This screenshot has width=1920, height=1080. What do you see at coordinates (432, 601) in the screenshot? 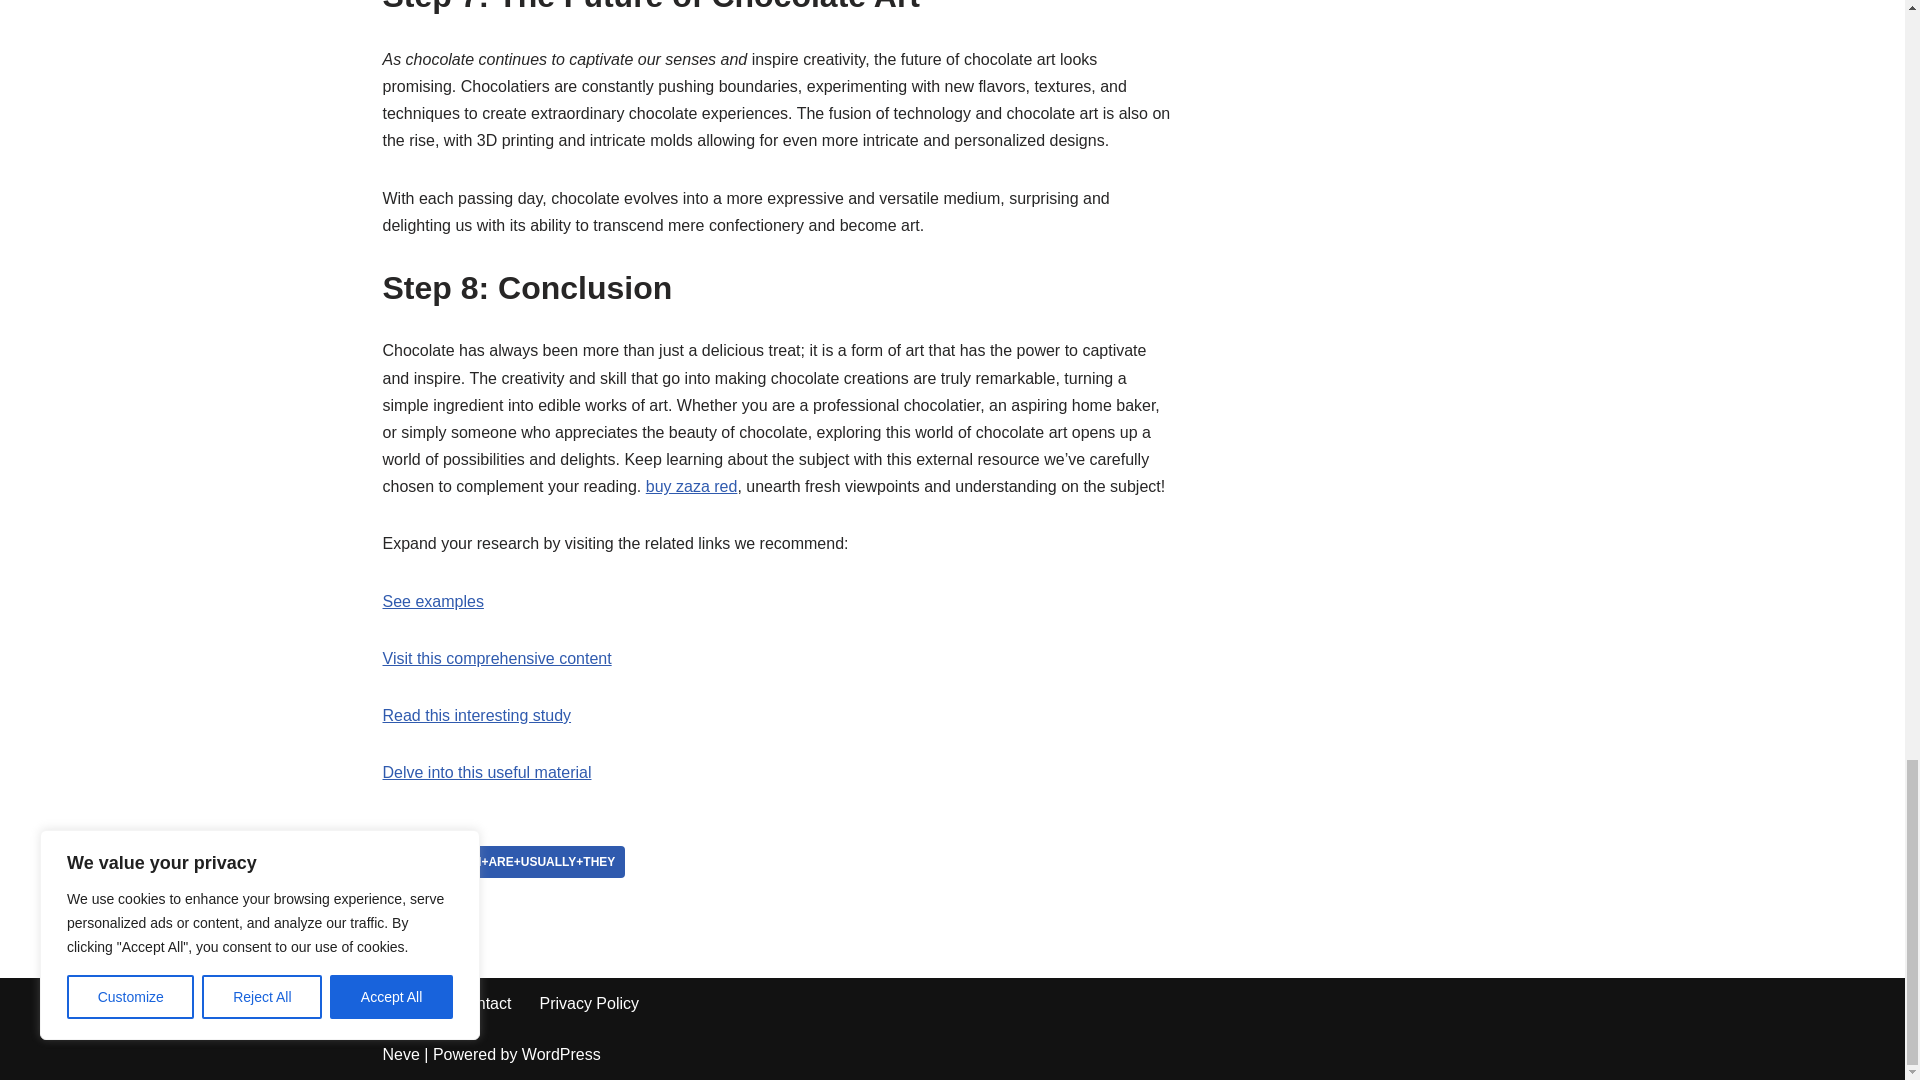
I see `See examples` at bounding box center [432, 601].